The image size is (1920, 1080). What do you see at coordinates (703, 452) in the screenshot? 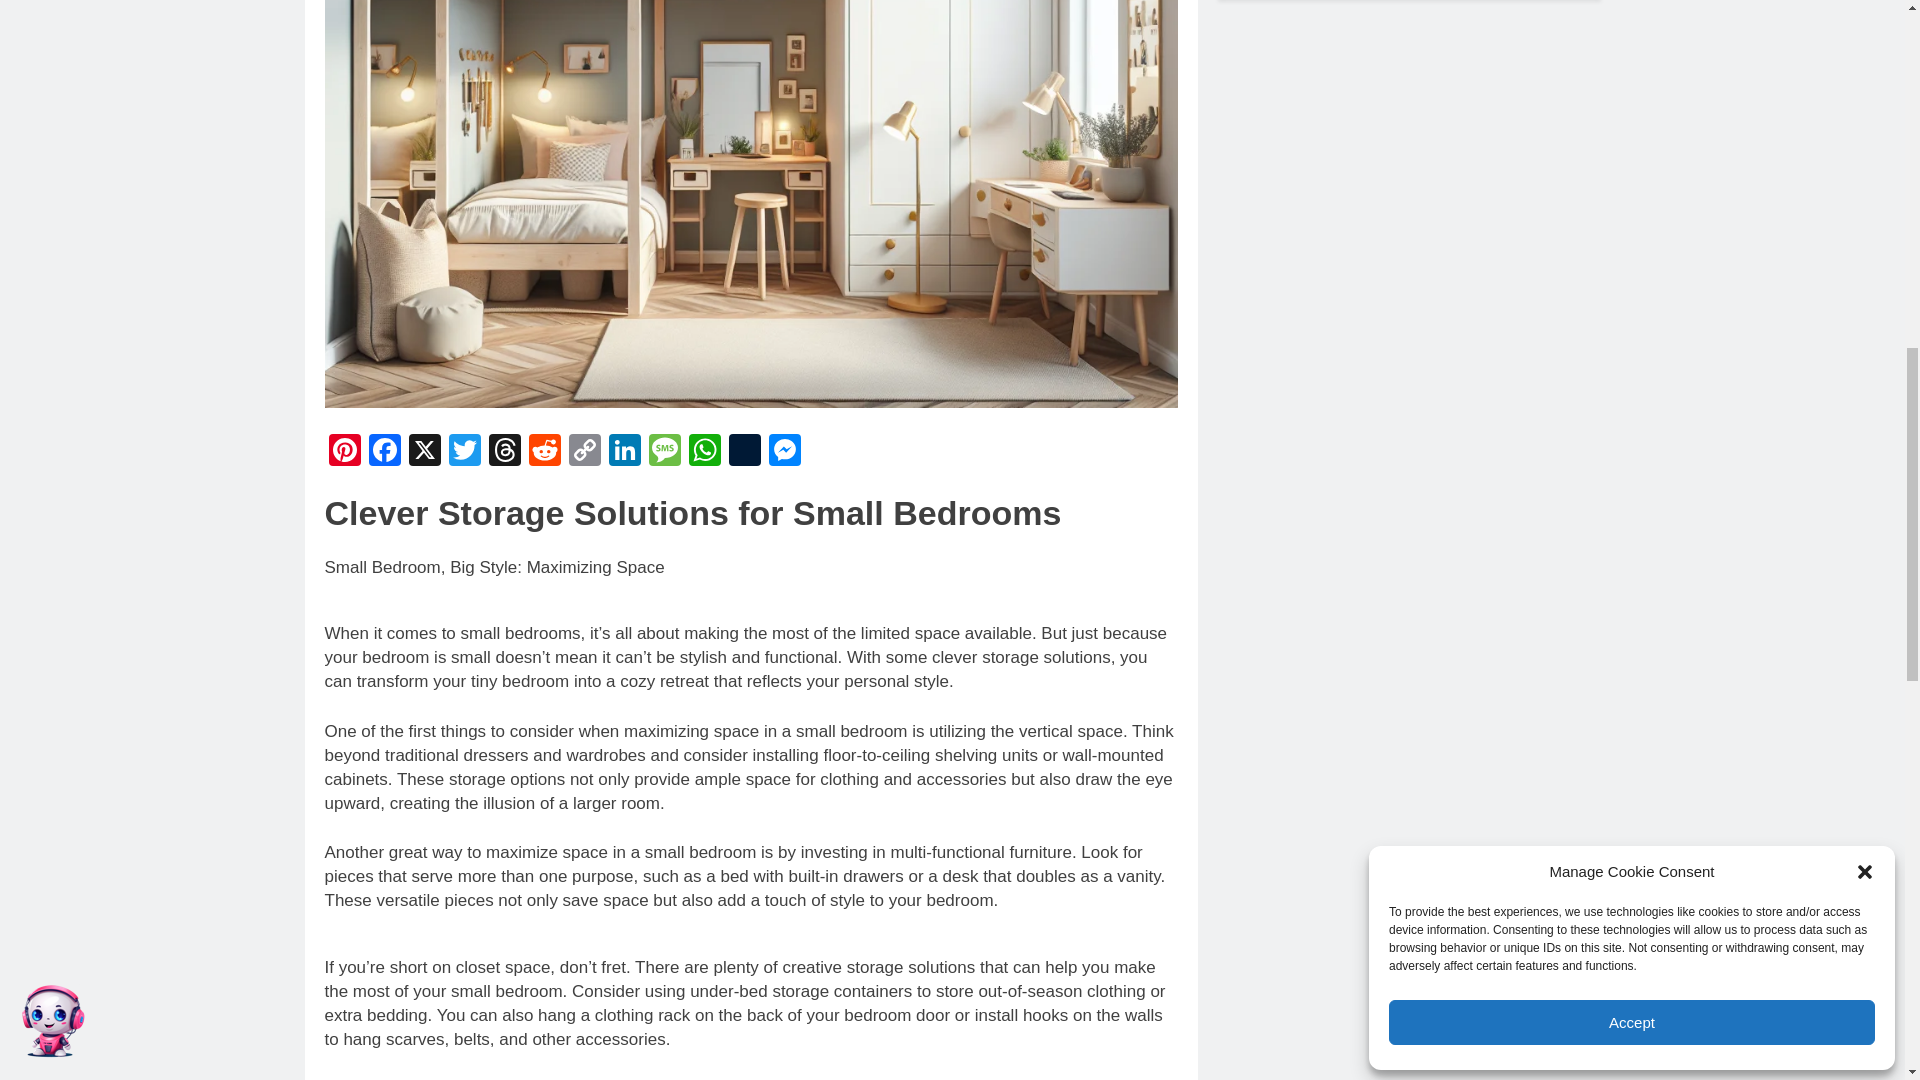
I see `WhatsApp` at bounding box center [703, 452].